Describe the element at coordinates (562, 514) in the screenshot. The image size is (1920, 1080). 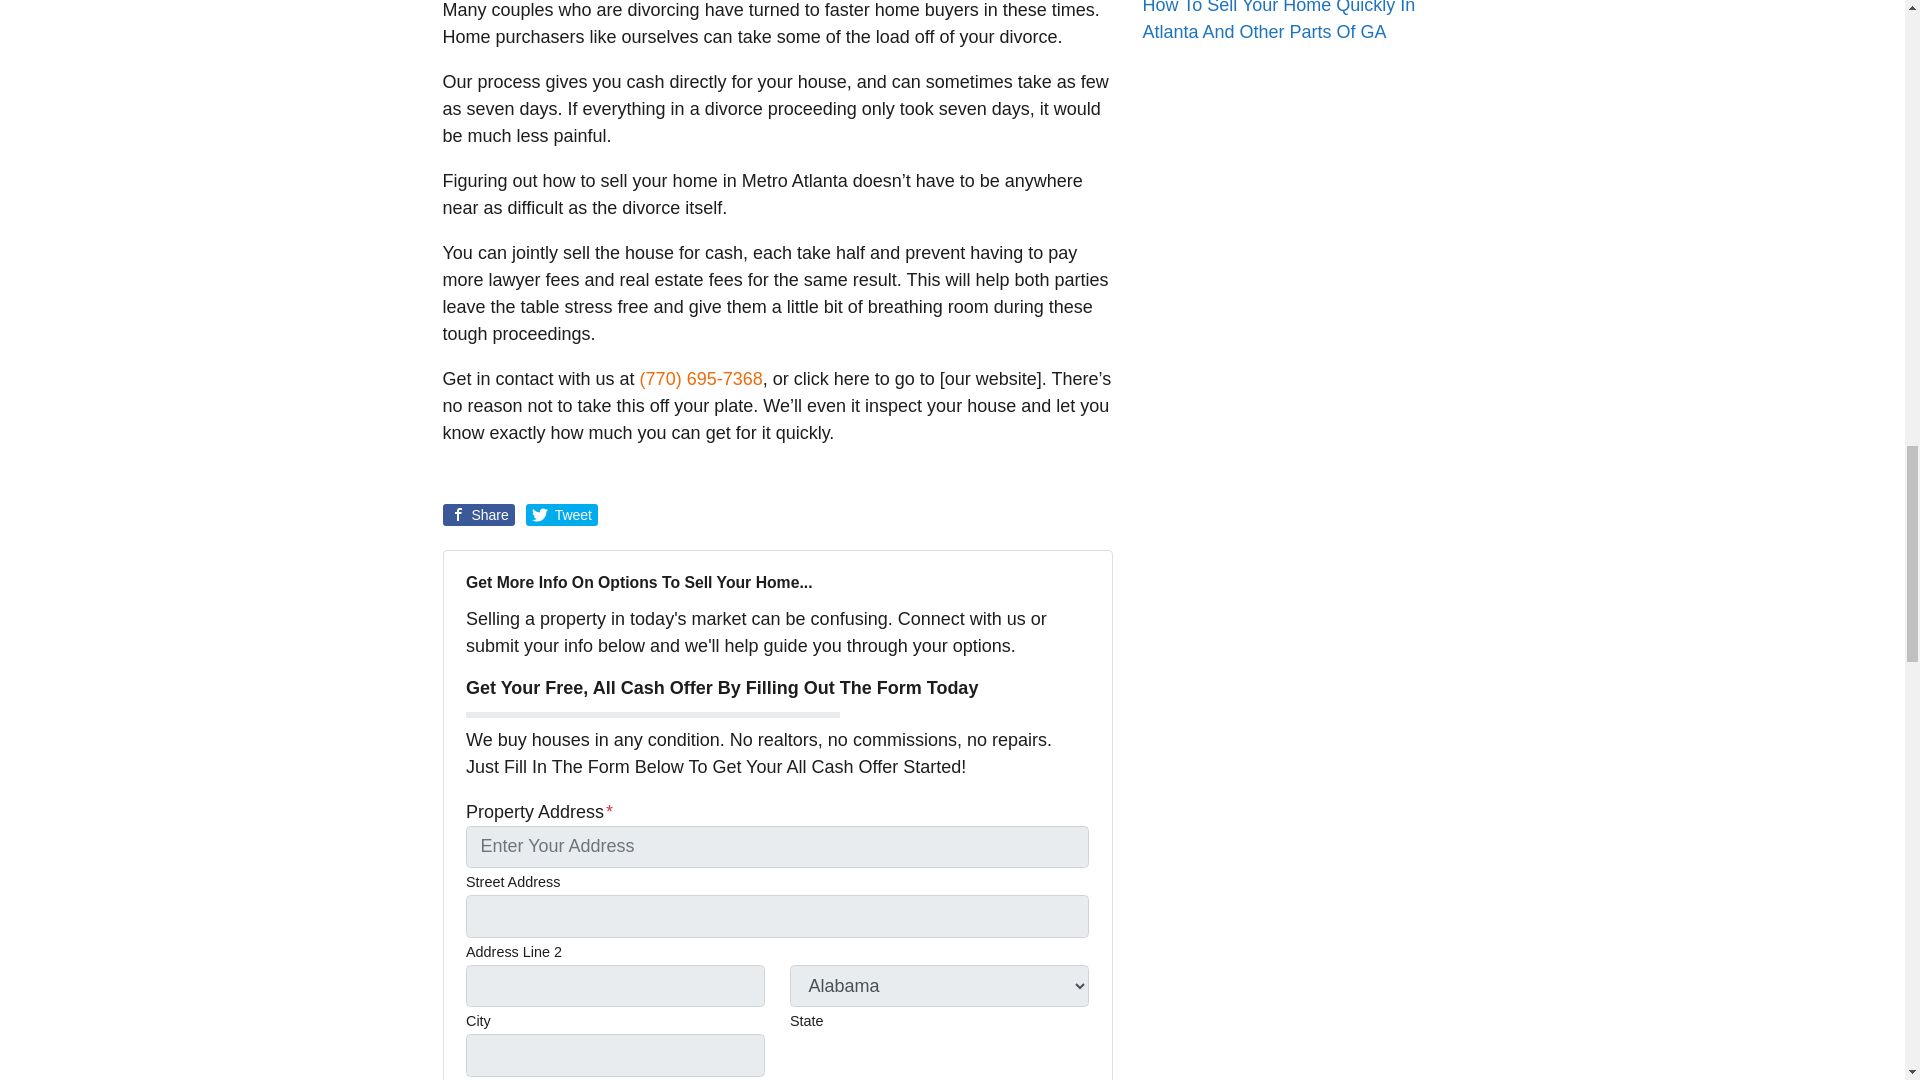
I see `Share on Twitter` at that location.